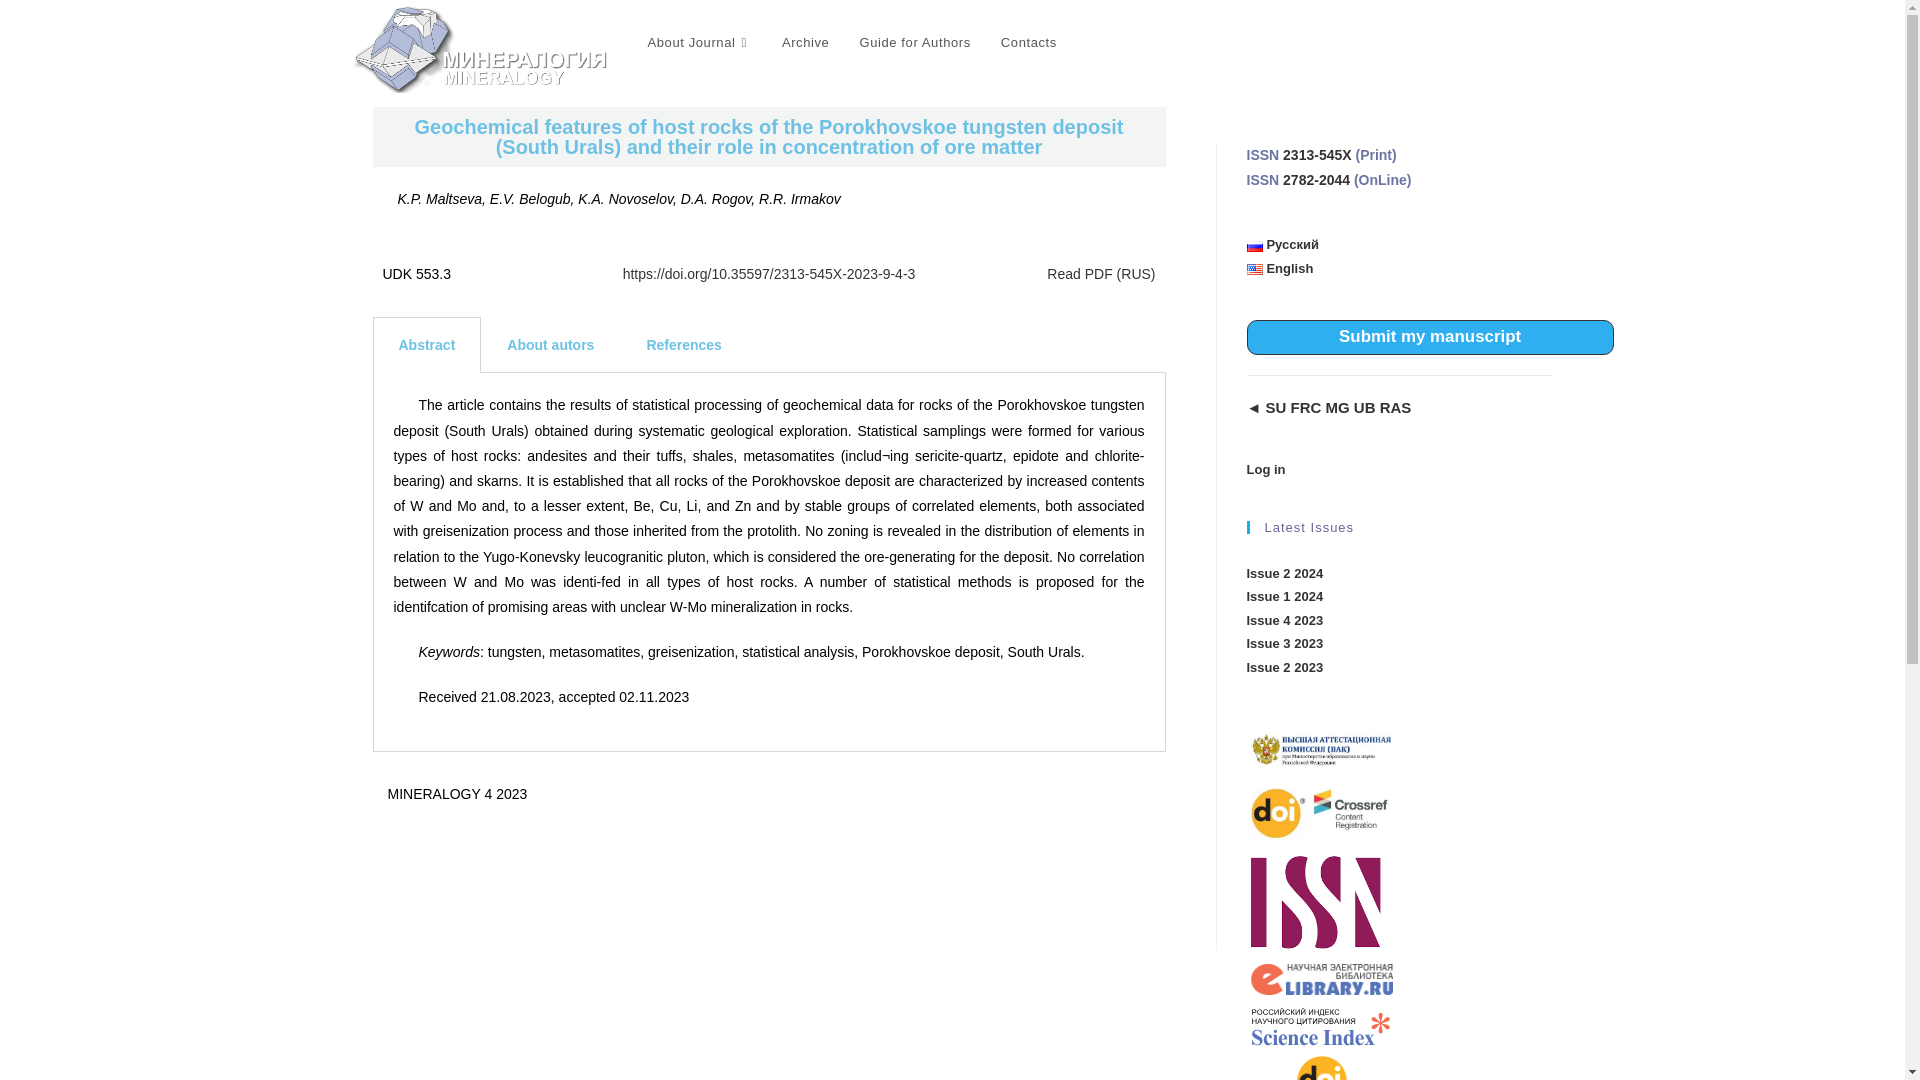  I want to click on 2782-2044, so click(1316, 179).